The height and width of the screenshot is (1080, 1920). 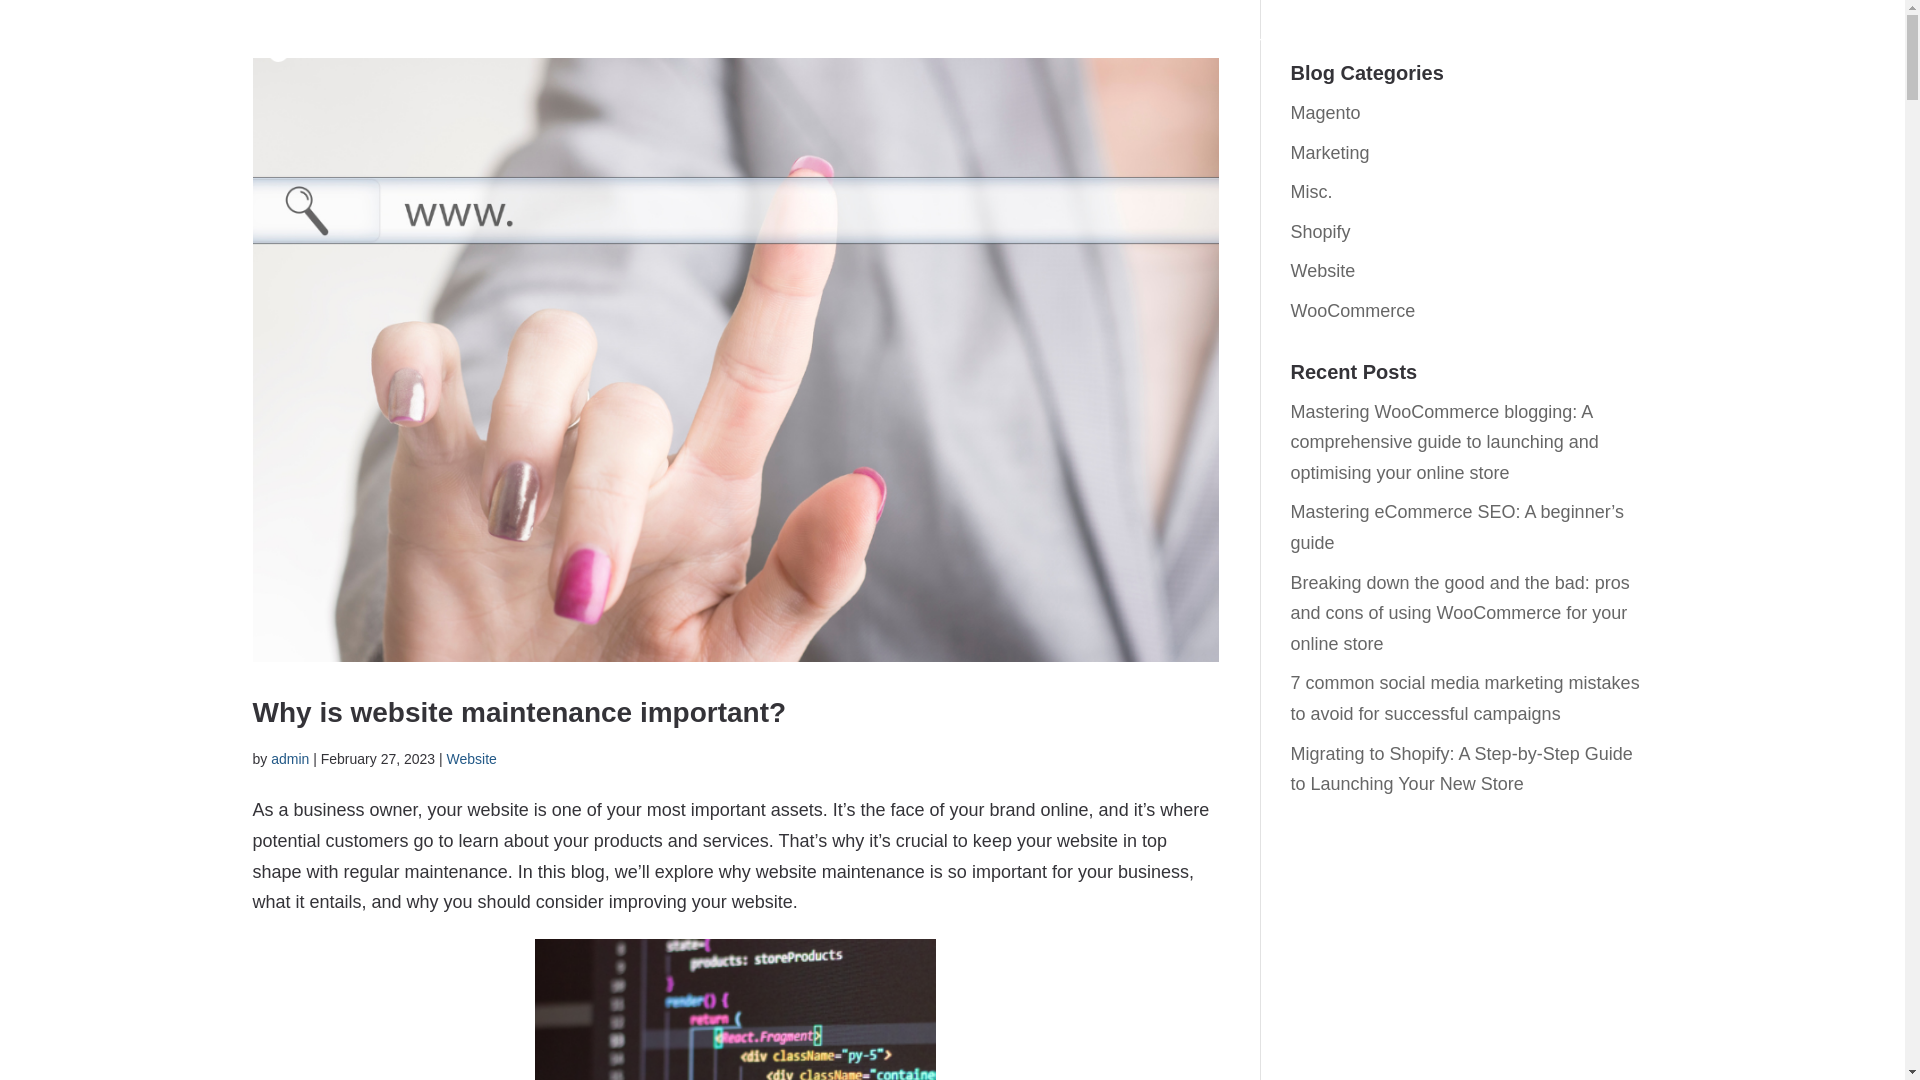 What do you see at coordinates (472, 758) in the screenshot?
I see `Website` at bounding box center [472, 758].